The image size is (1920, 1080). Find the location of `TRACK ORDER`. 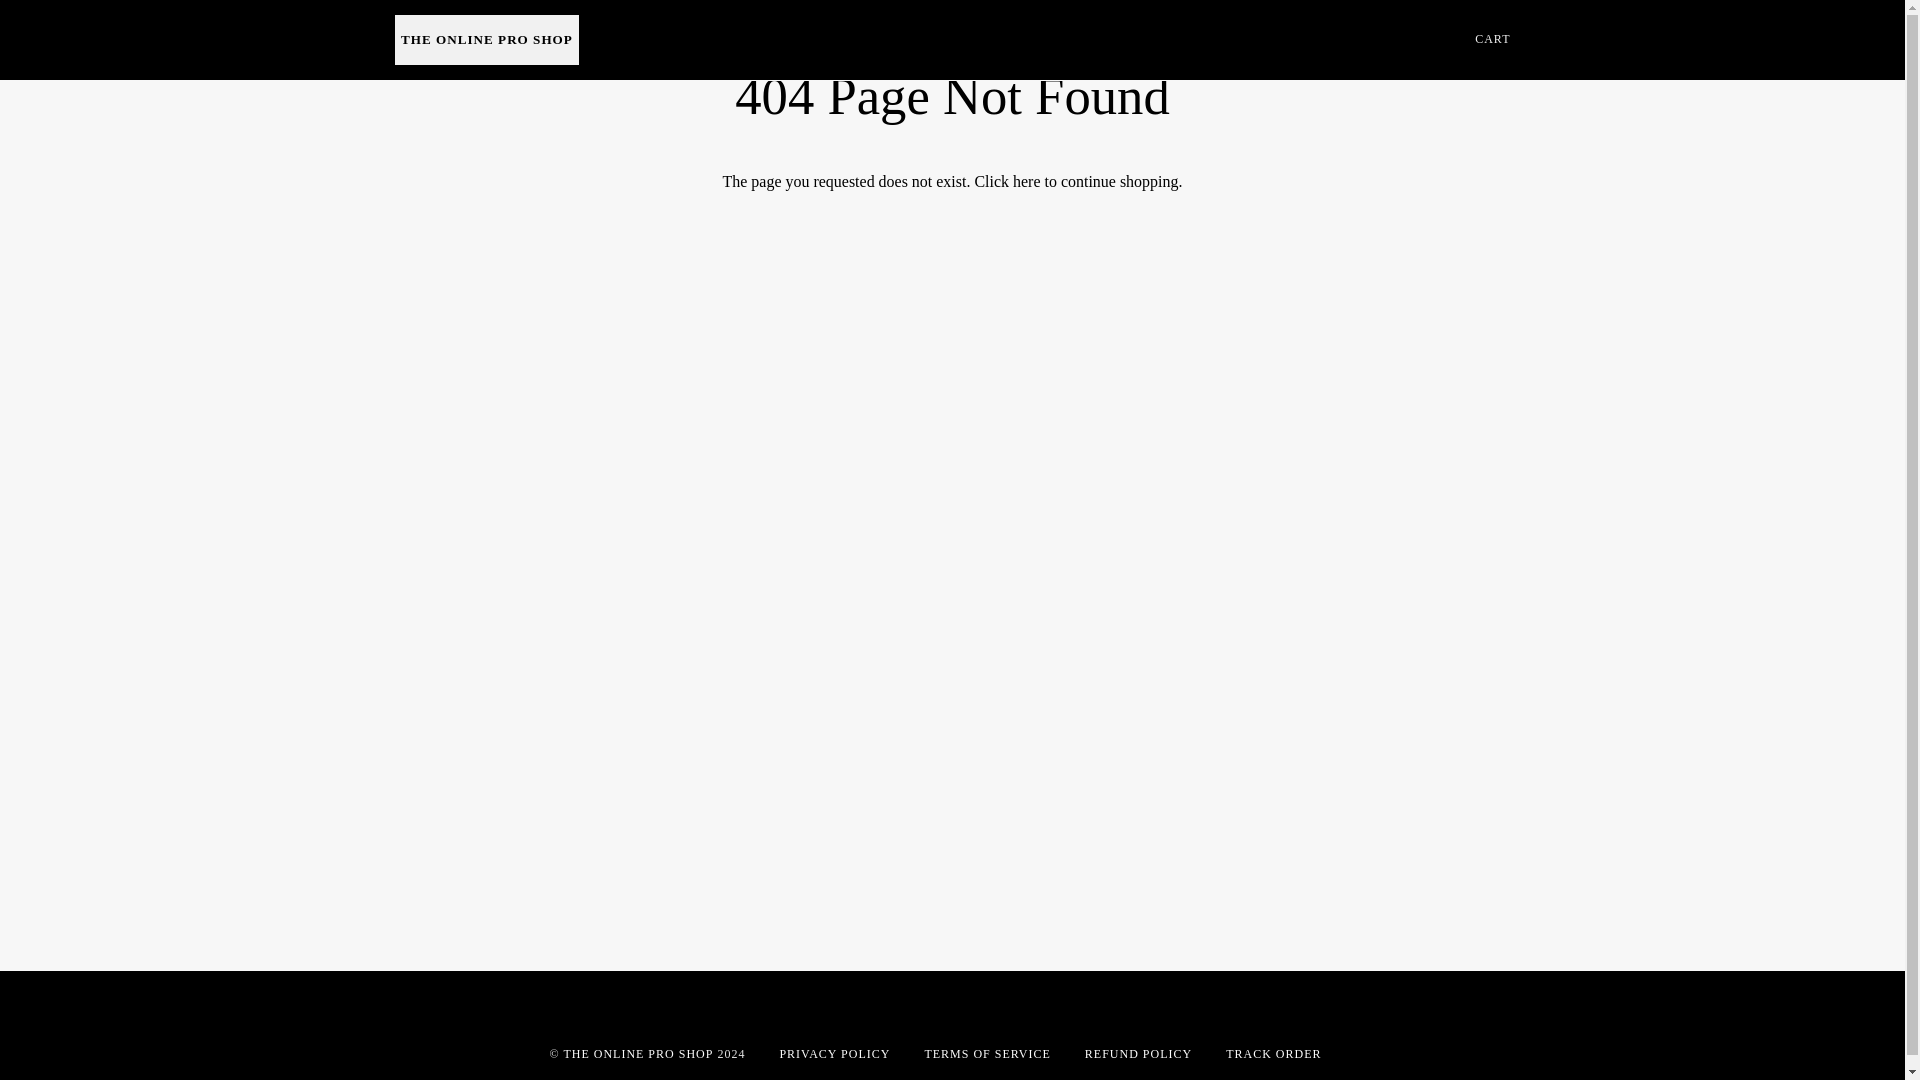

TRACK ORDER is located at coordinates (1273, 1053).